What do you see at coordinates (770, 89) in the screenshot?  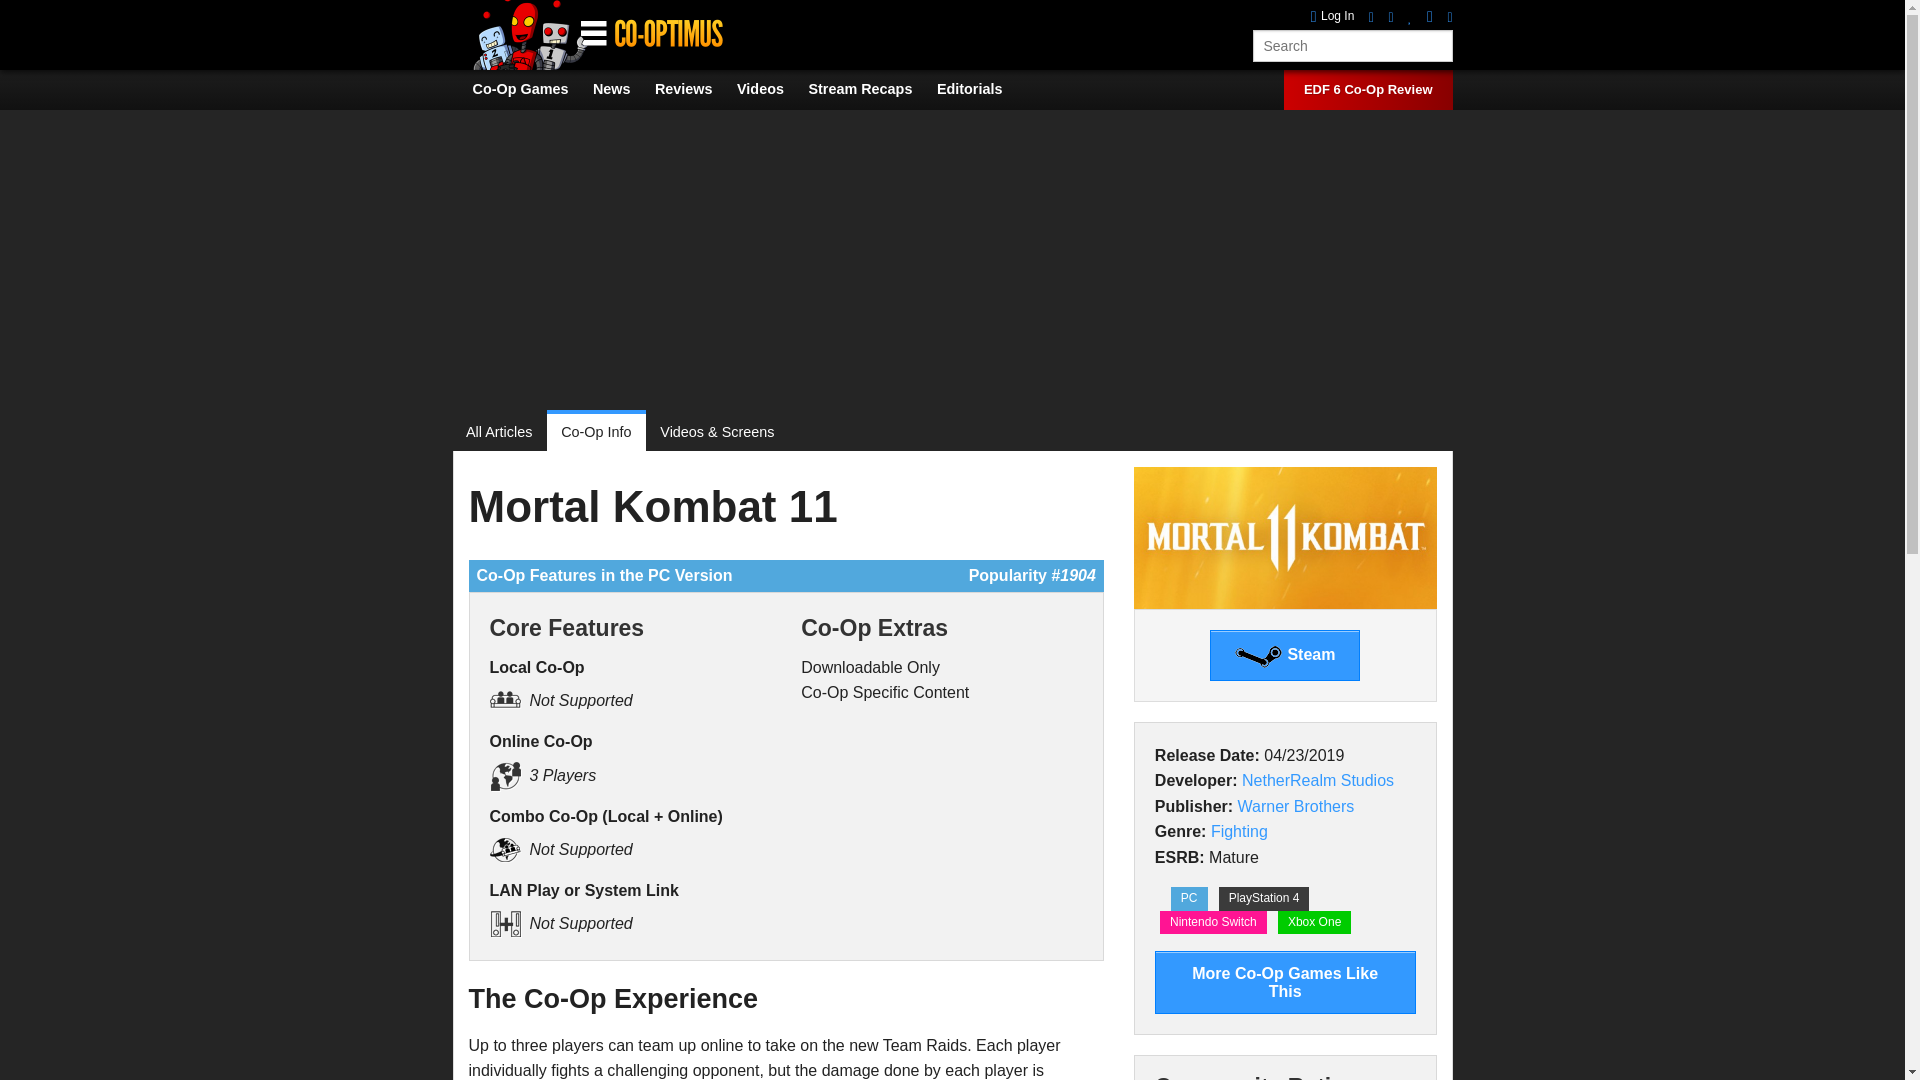 I see `Videos` at bounding box center [770, 89].